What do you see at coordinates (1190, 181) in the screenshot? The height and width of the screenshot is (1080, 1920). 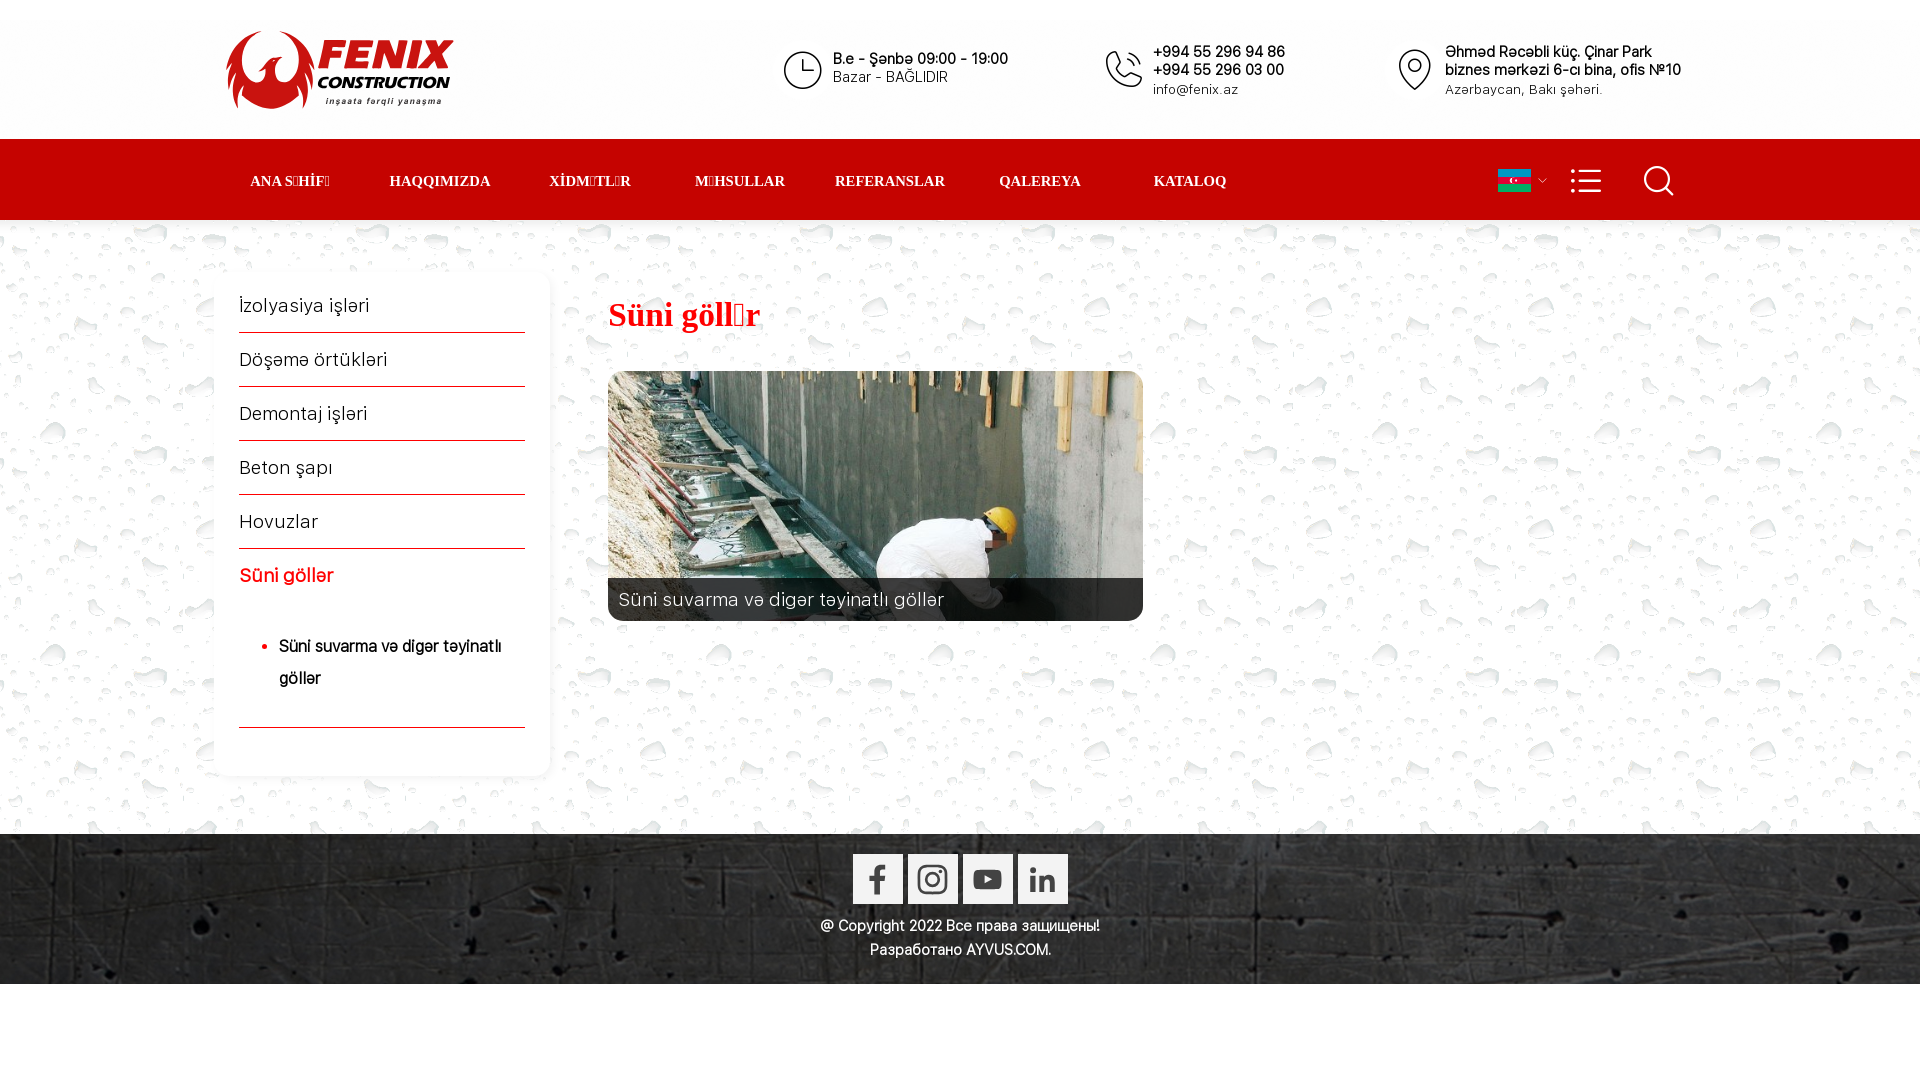 I see `KATALOQ` at bounding box center [1190, 181].